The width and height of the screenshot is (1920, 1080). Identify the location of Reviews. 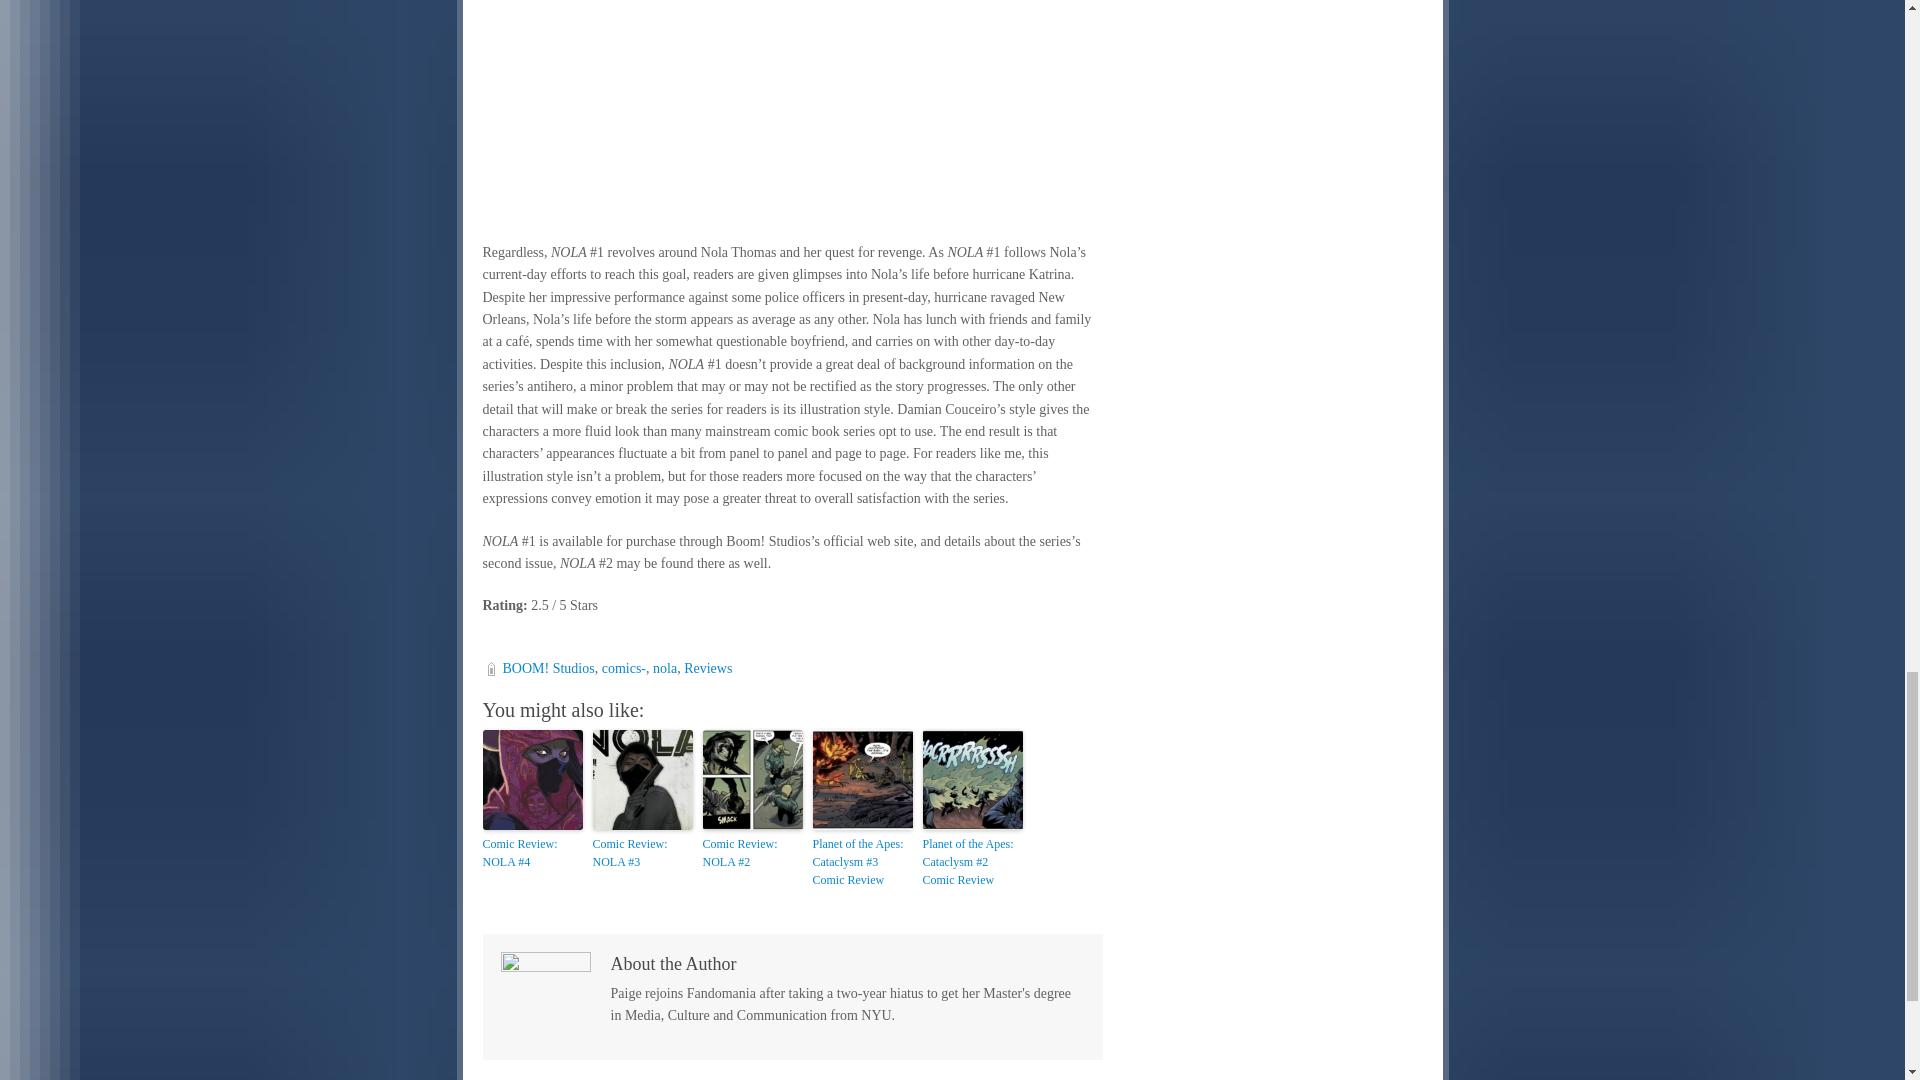
(707, 668).